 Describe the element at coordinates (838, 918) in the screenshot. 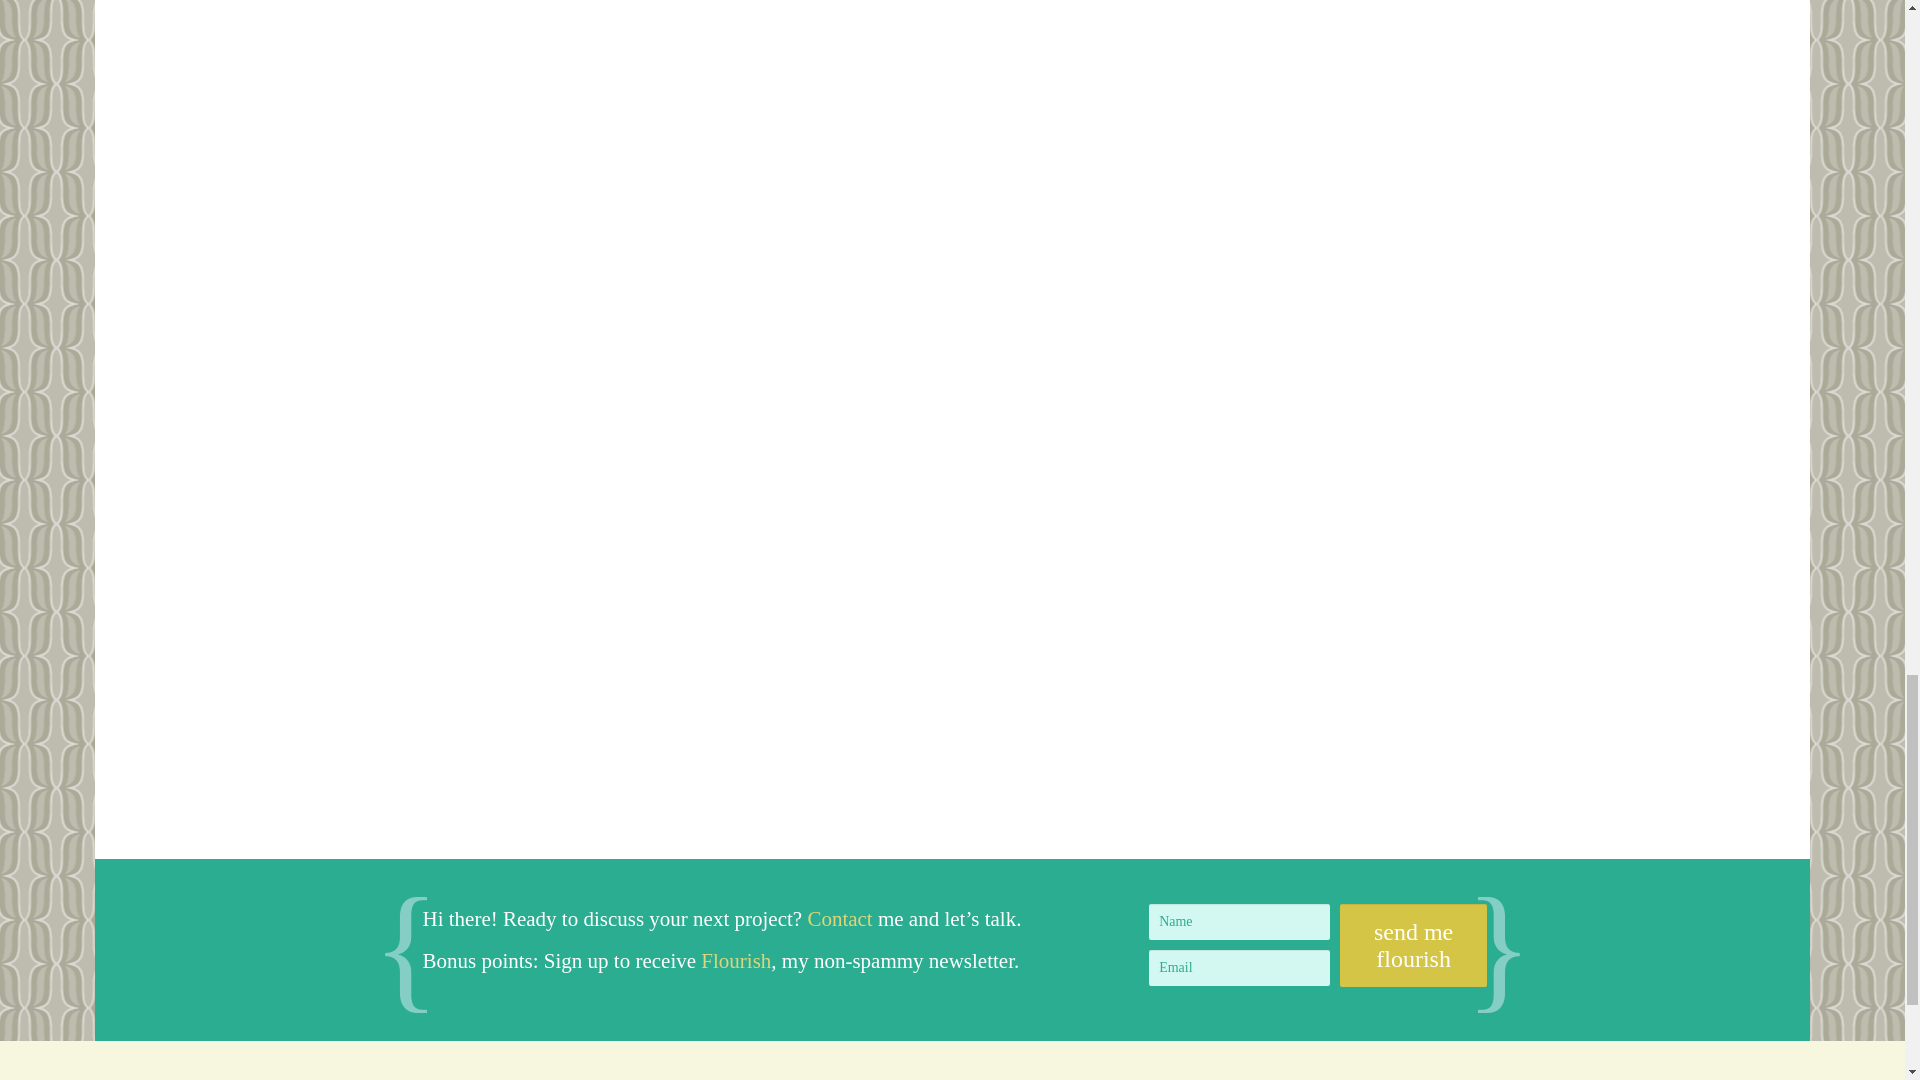

I see `Contact` at that location.